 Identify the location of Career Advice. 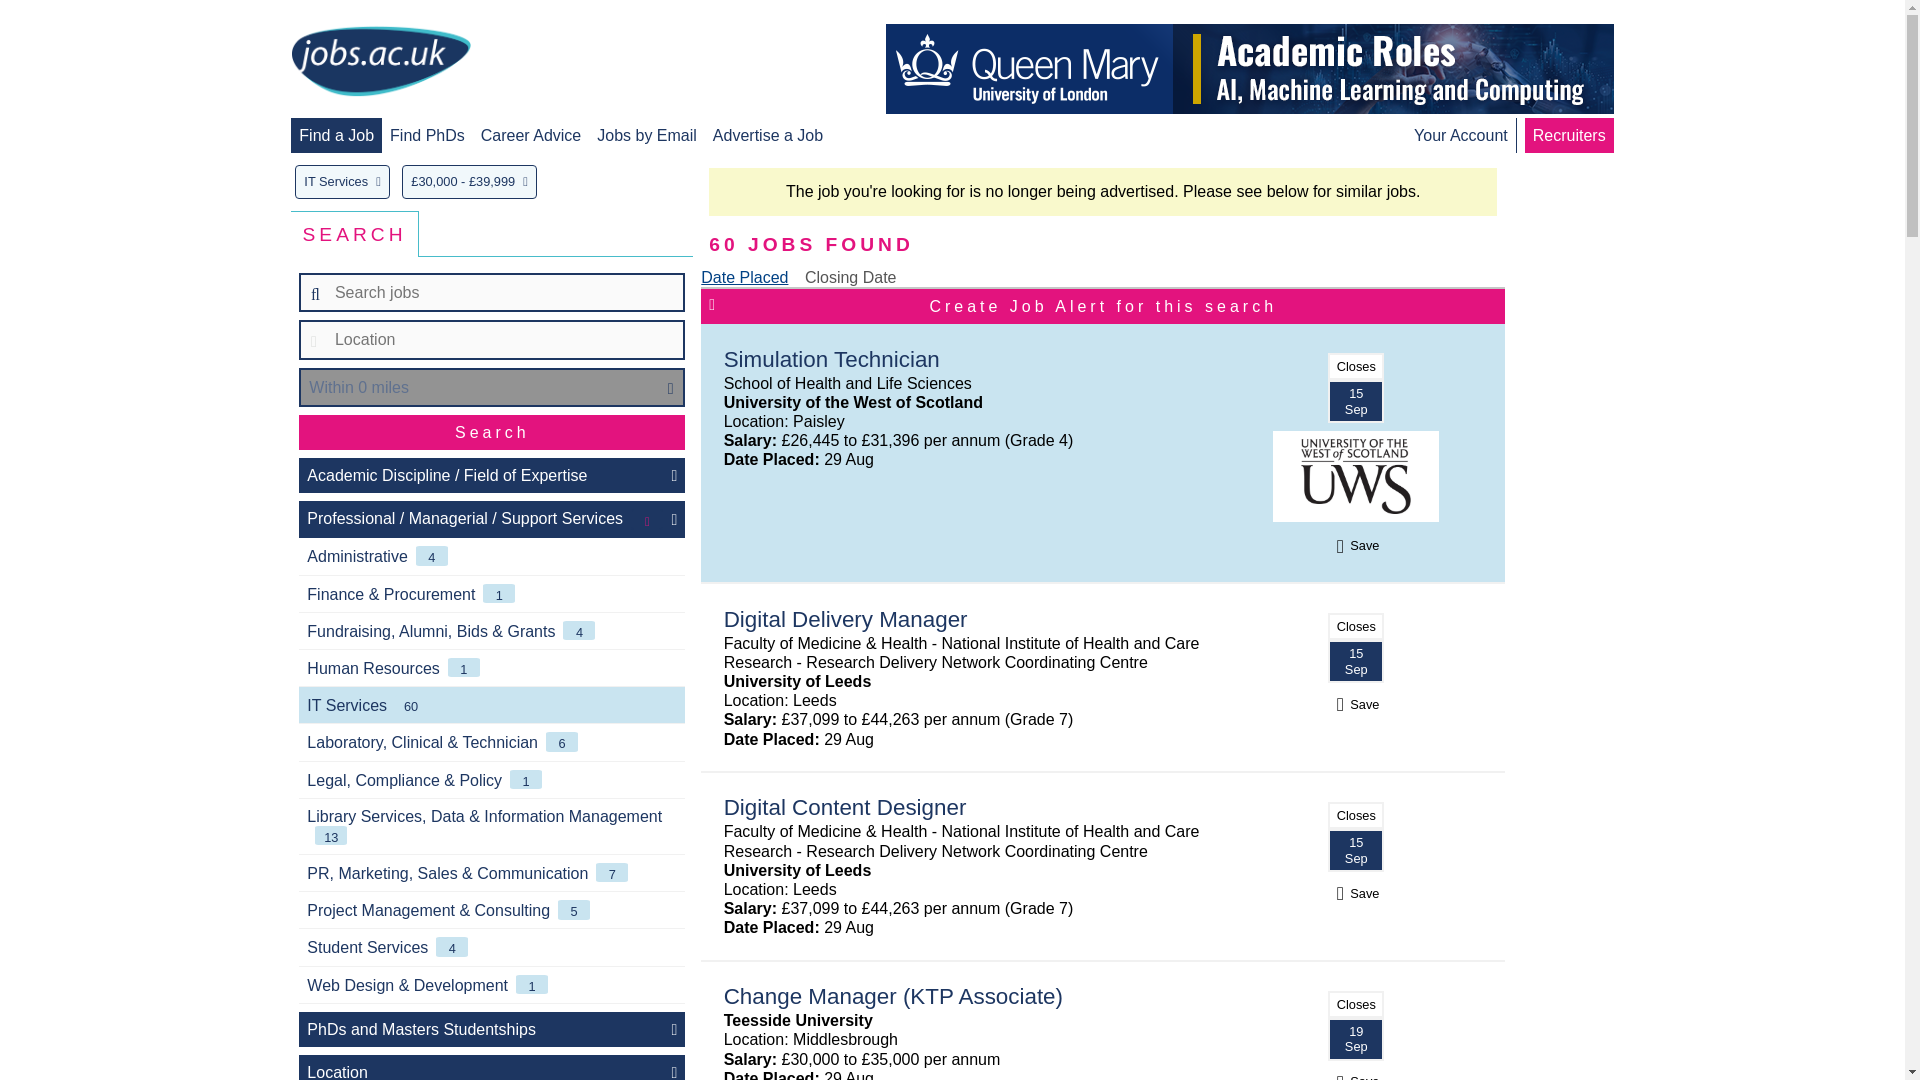
(531, 135).